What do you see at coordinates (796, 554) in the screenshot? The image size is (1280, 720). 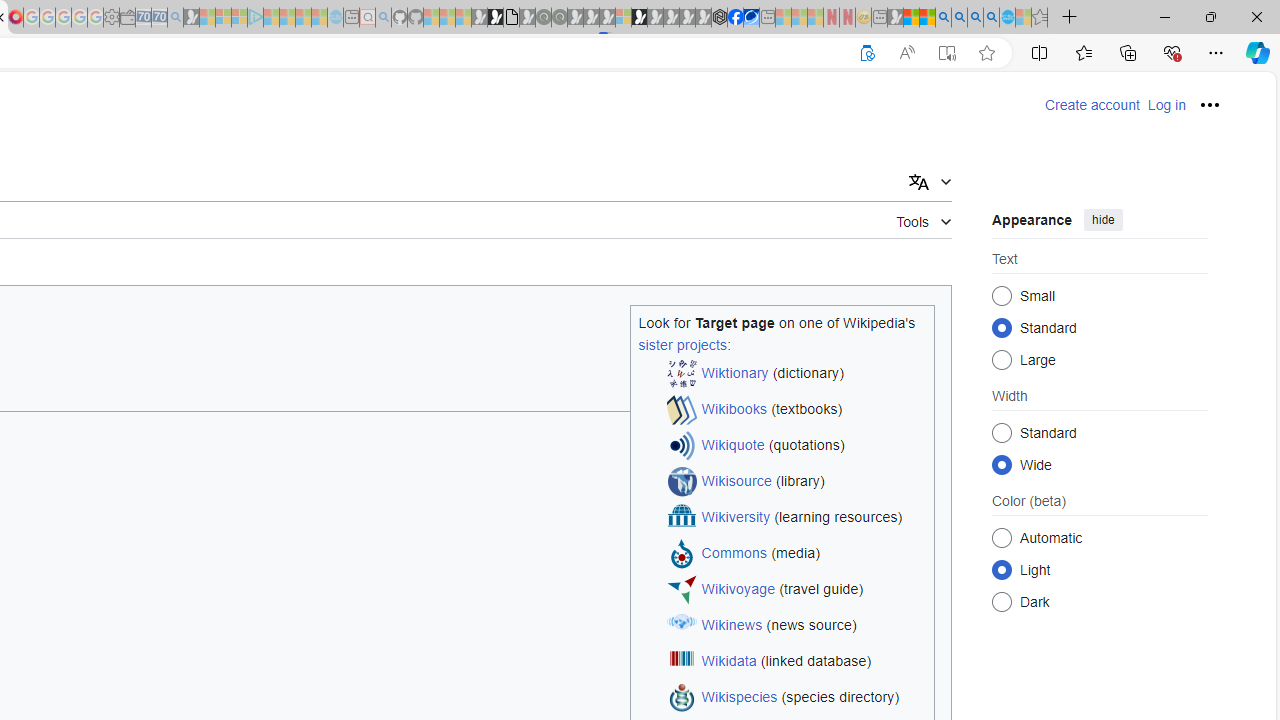 I see `Commons (media)` at bounding box center [796, 554].